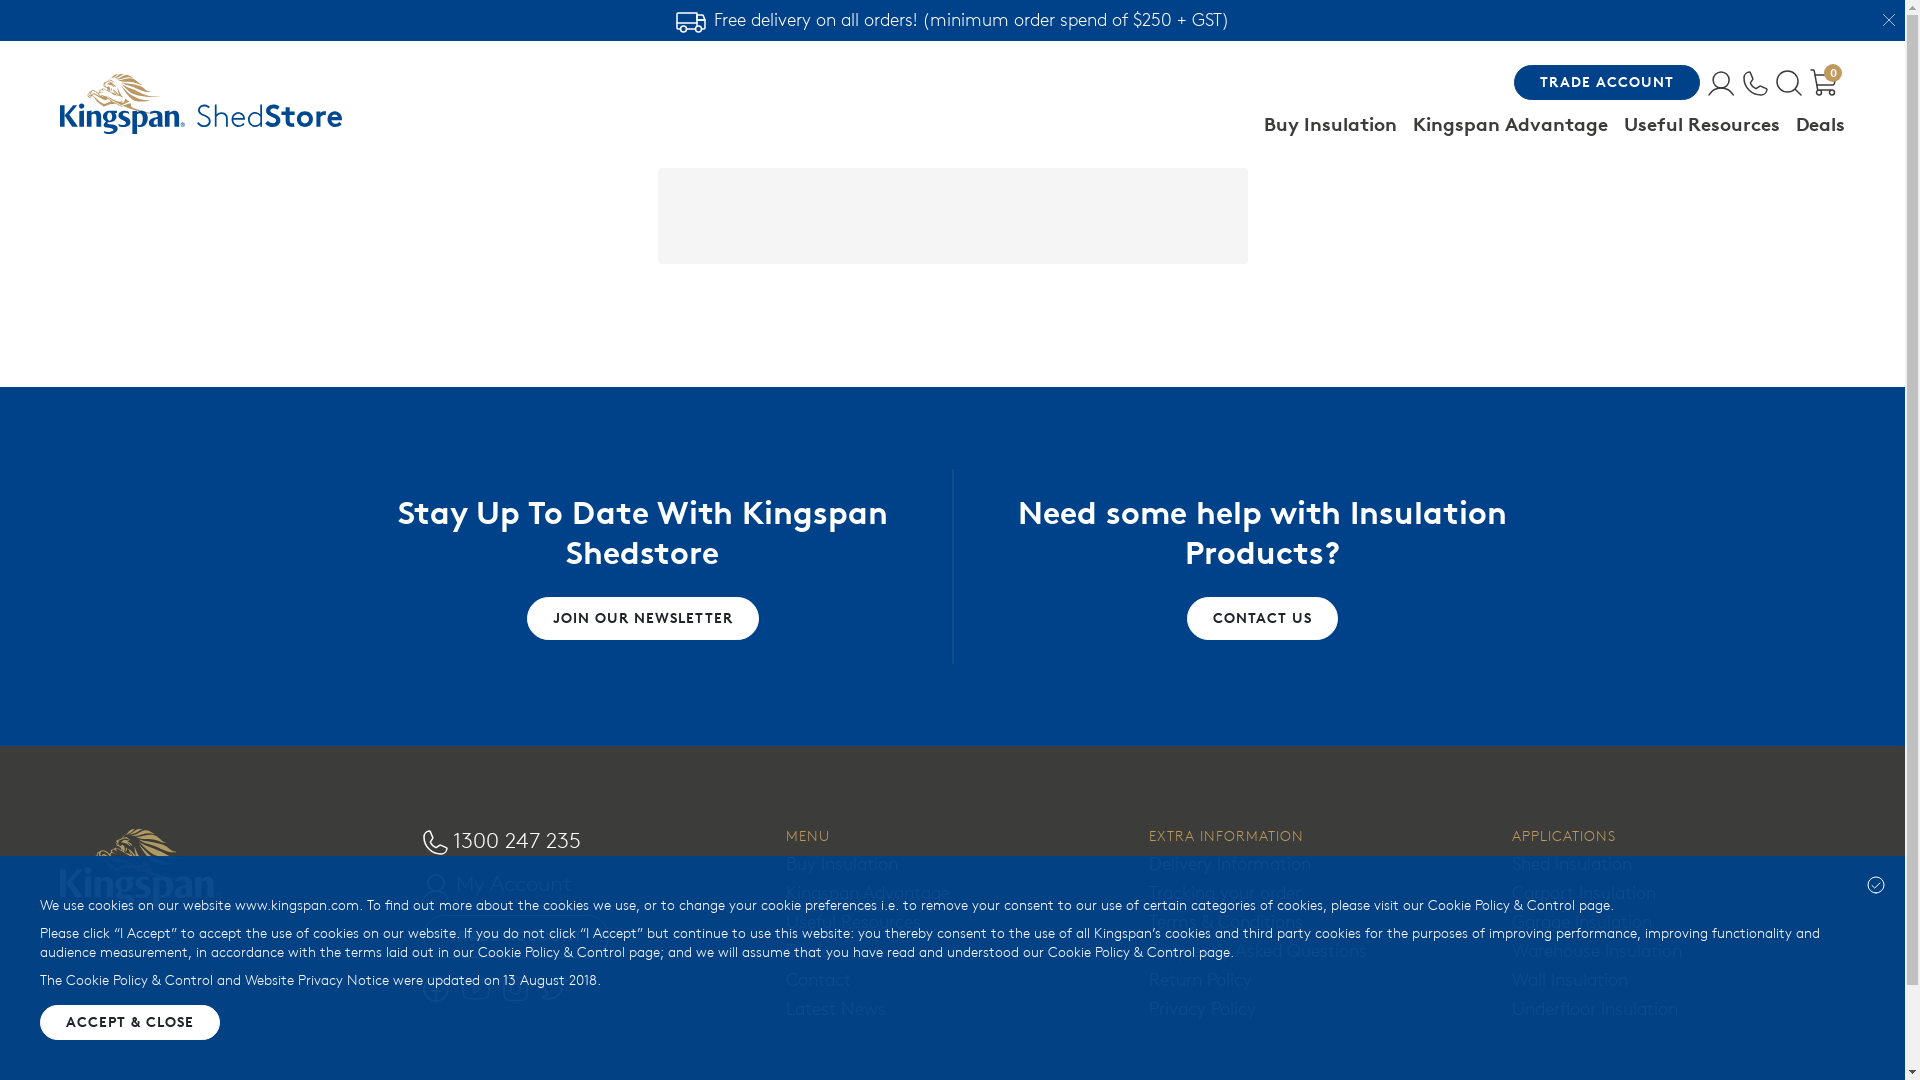 The width and height of the screenshot is (1920, 1080). Describe the element at coordinates (1330, 124) in the screenshot. I see `Buy Insulation` at that location.